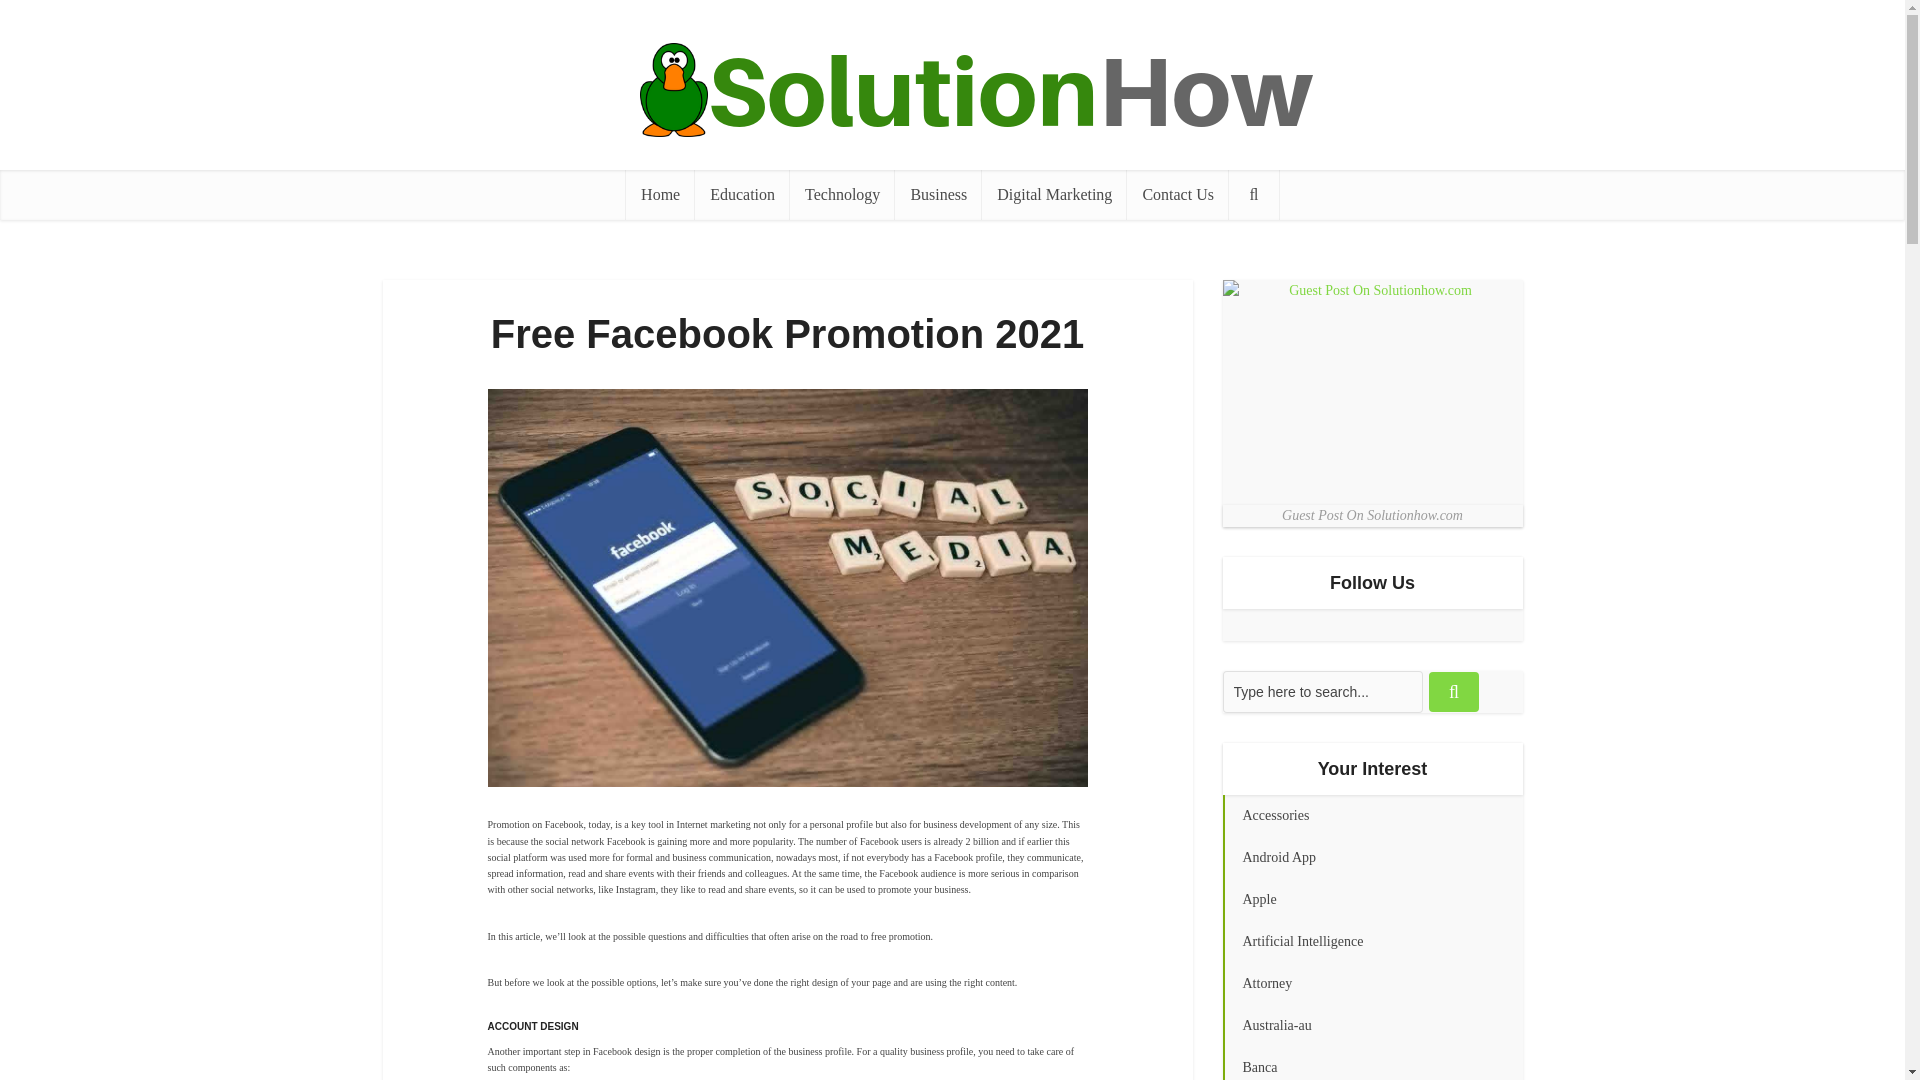 The width and height of the screenshot is (1920, 1080). What do you see at coordinates (742, 194) in the screenshot?
I see `Education` at bounding box center [742, 194].